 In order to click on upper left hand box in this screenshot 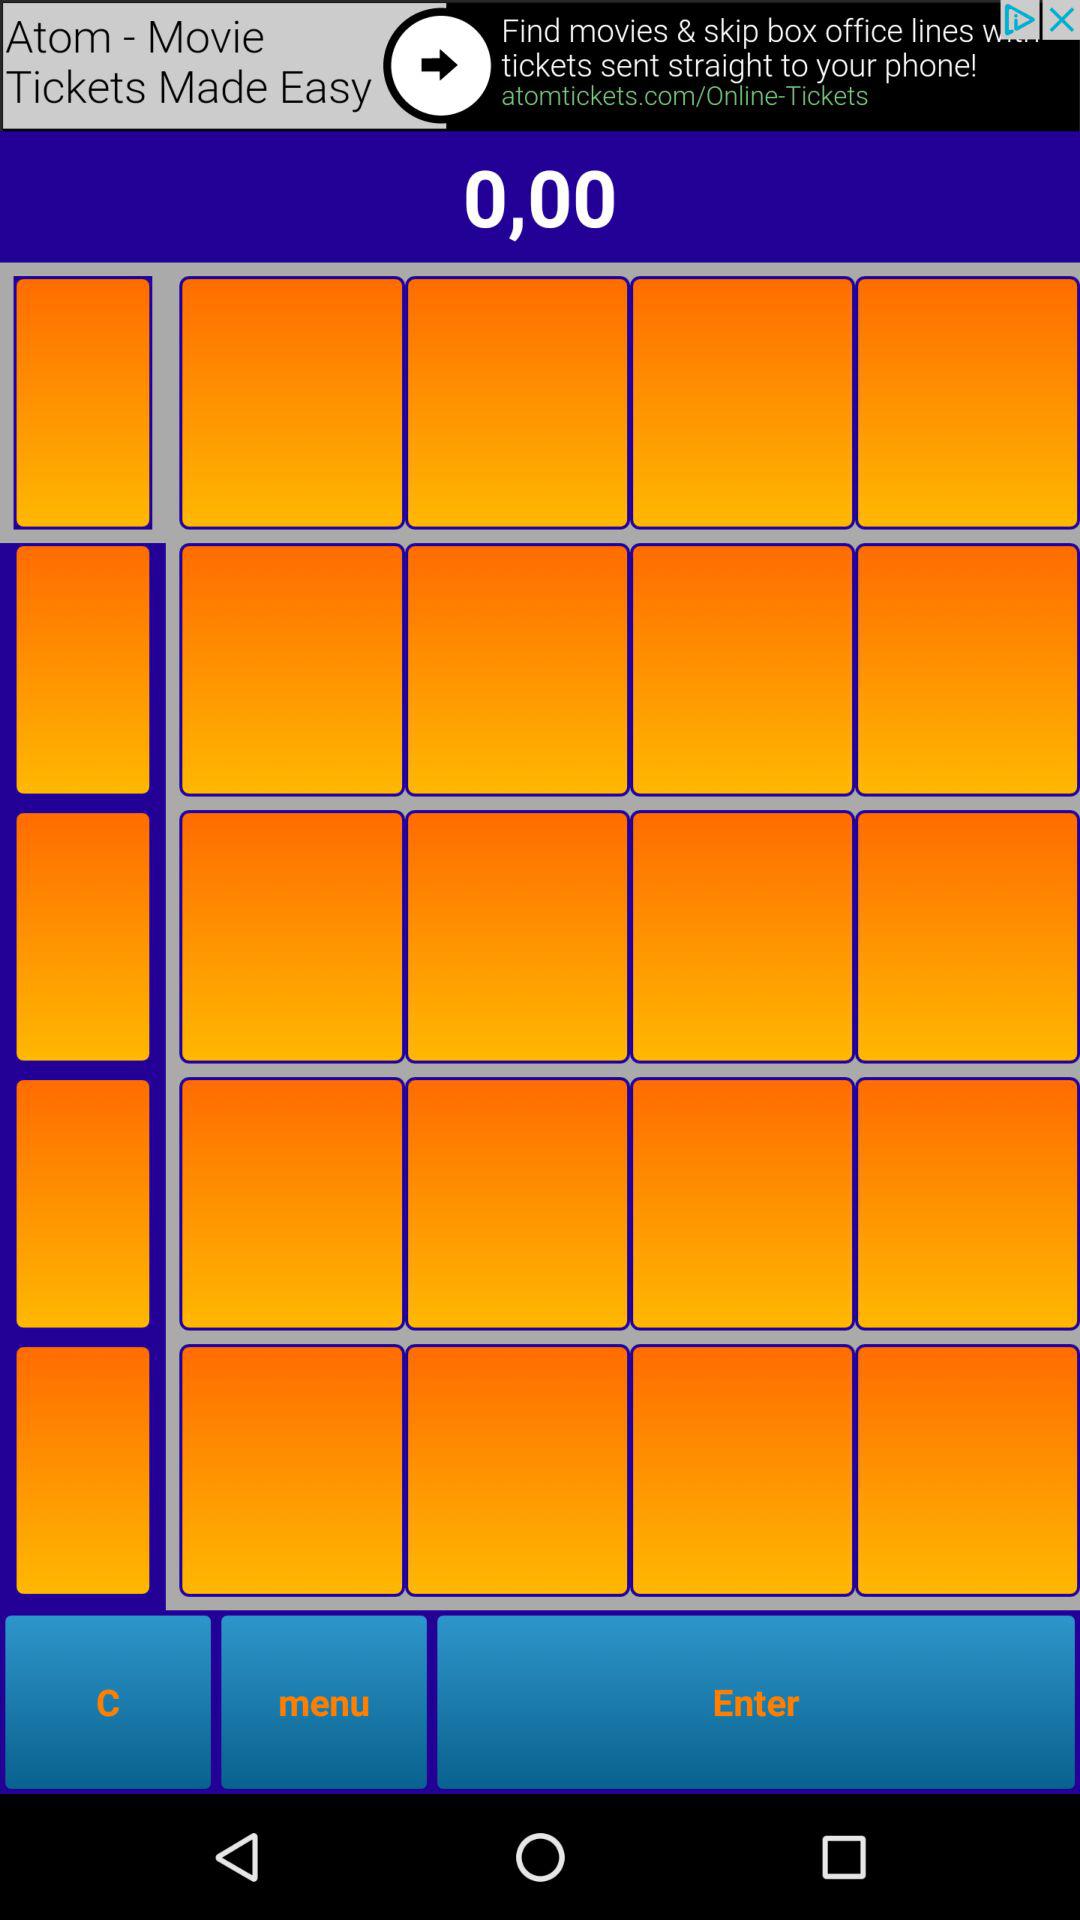, I will do `click(82, 402)`.